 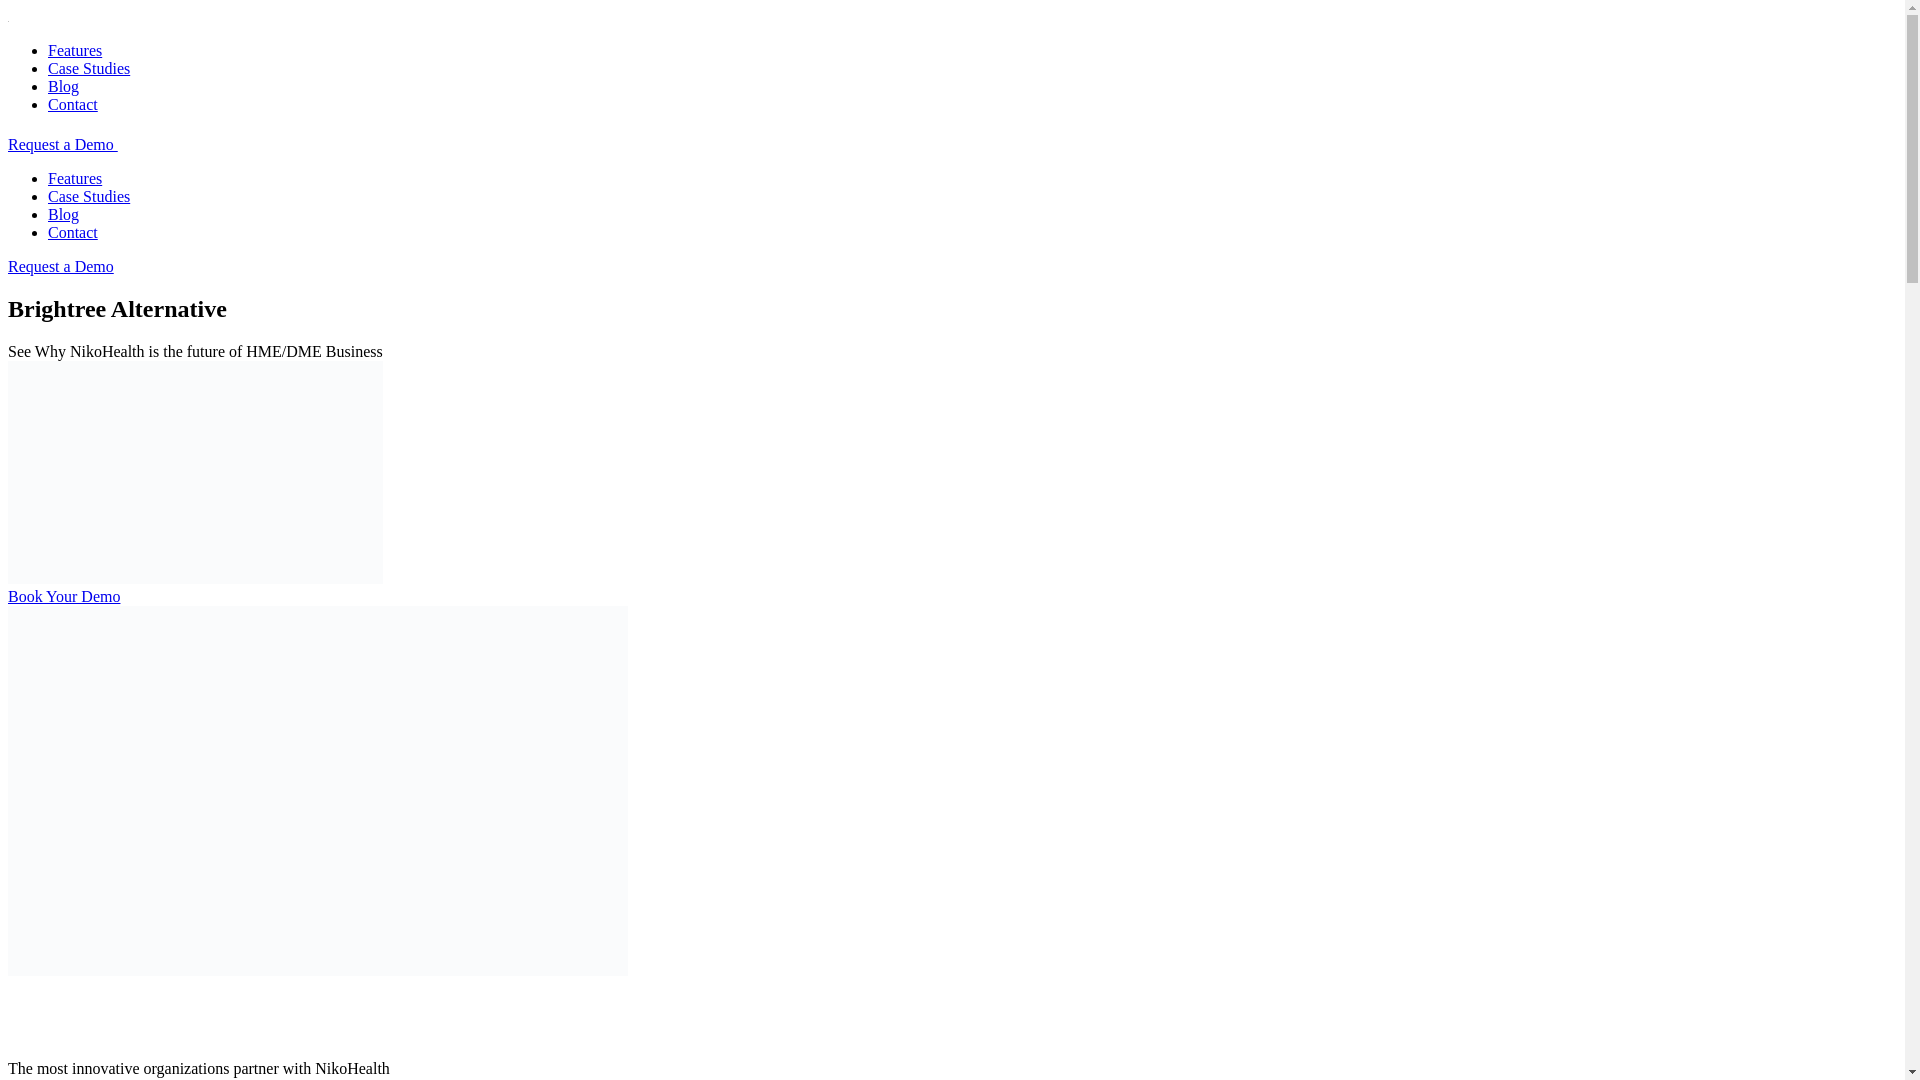 What do you see at coordinates (62, 144) in the screenshot?
I see `Request a Demo` at bounding box center [62, 144].